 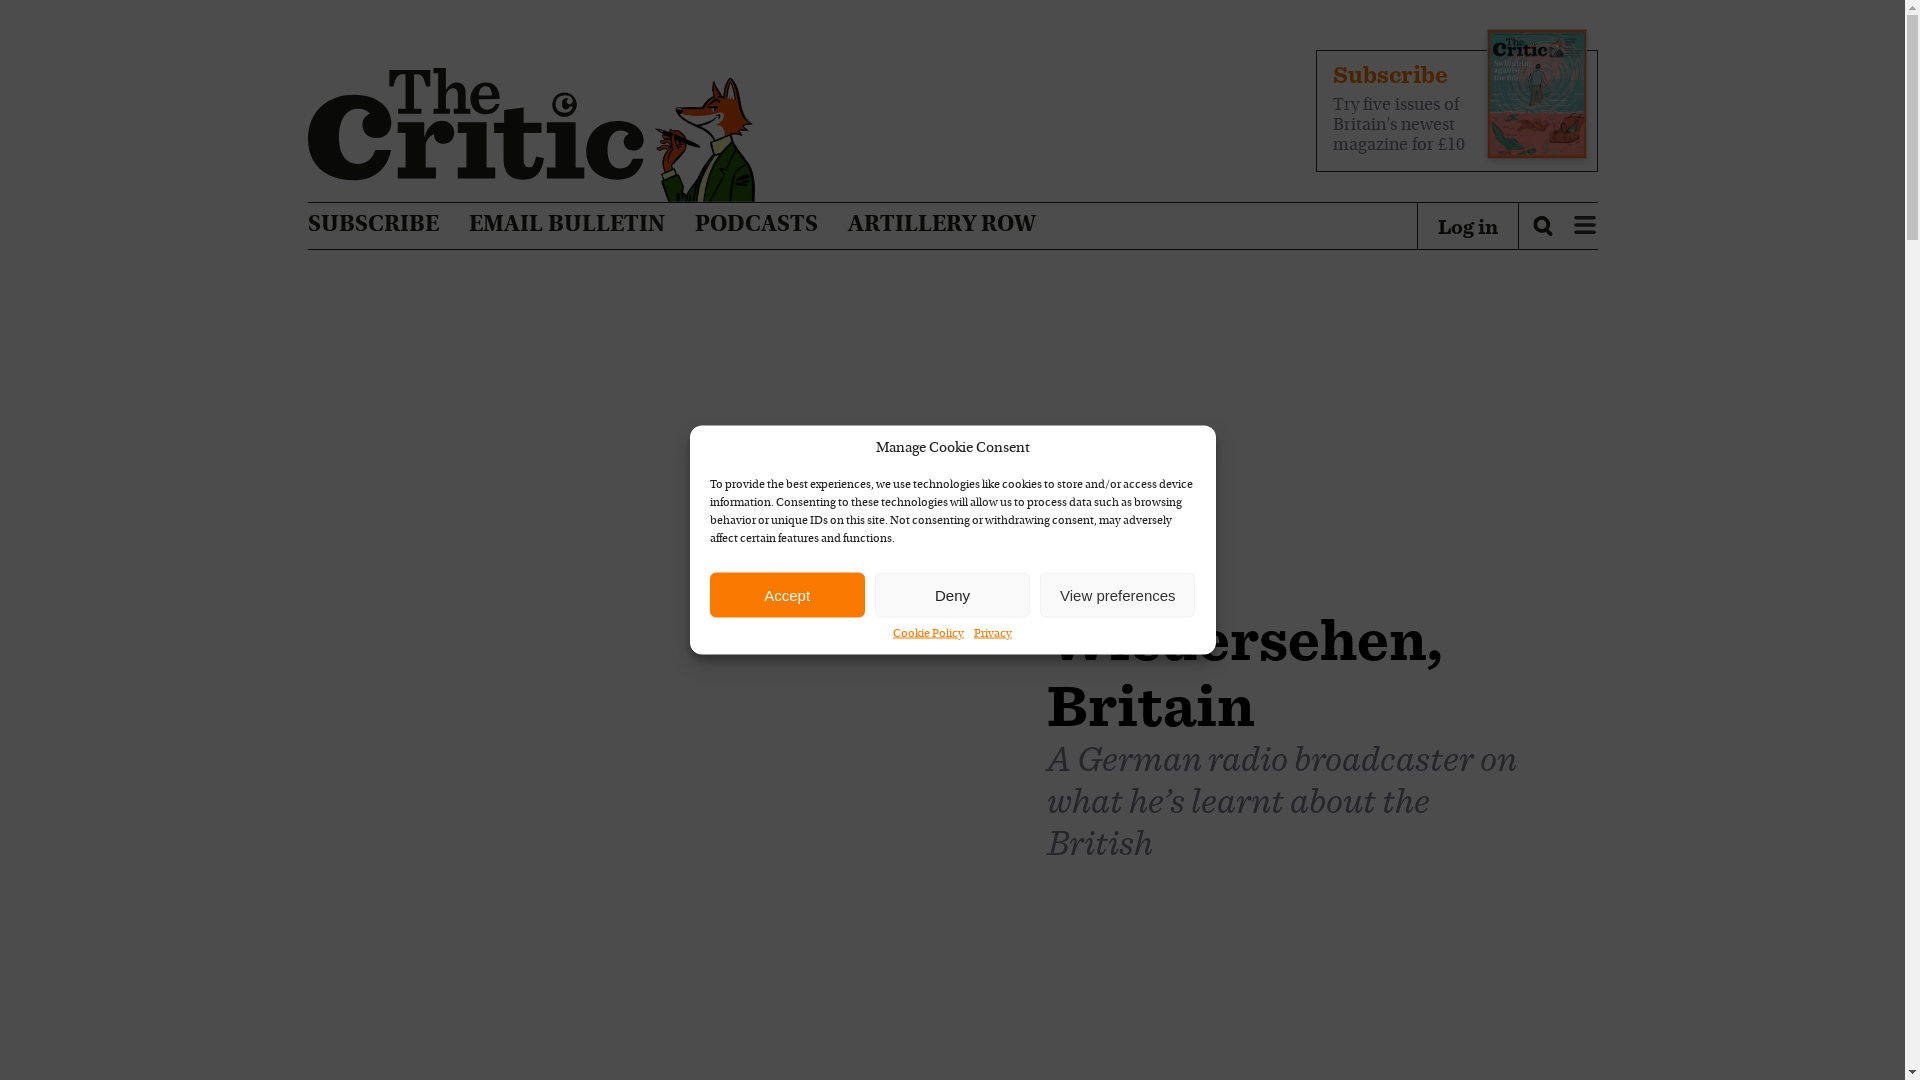 What do you see at coordinates (373, 225) in the screenshot?
I see `SUBSCRIBE` at bounding box center [373, 225].